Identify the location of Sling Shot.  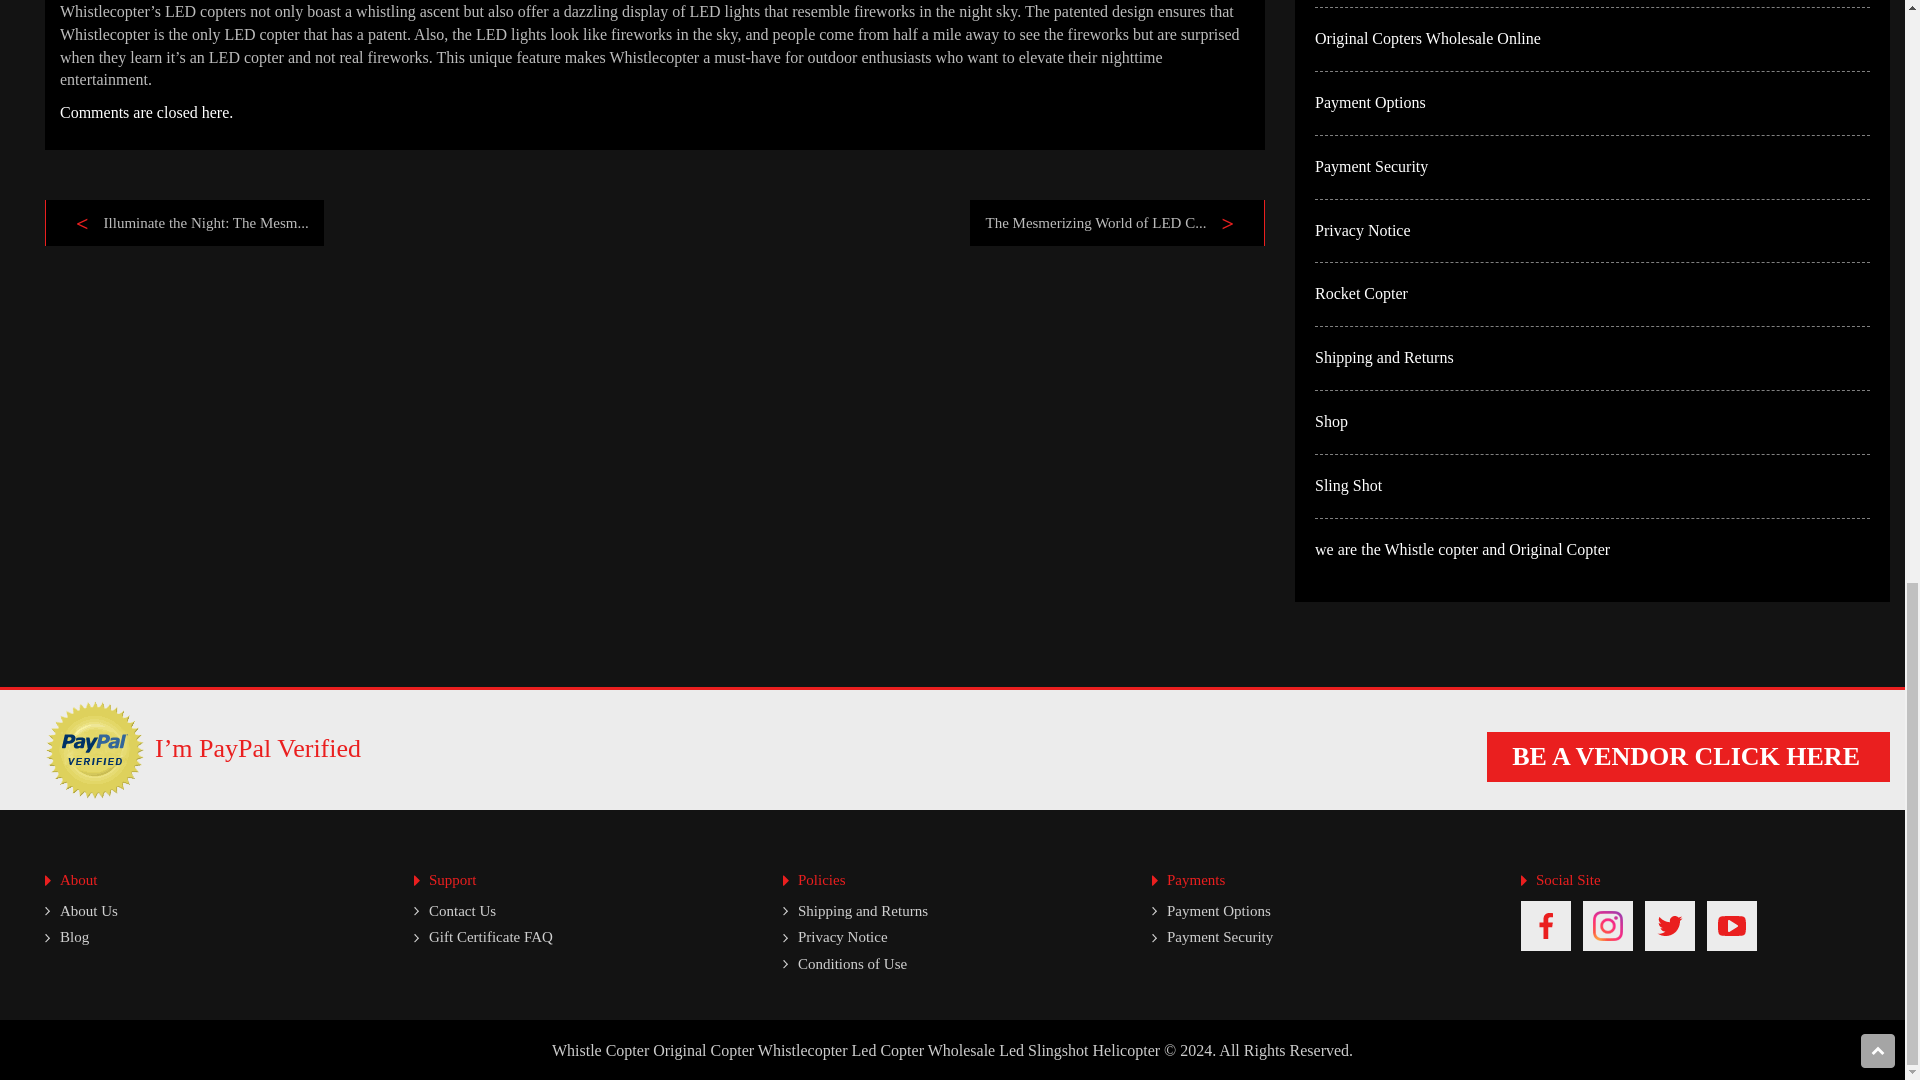
(1348, 485).